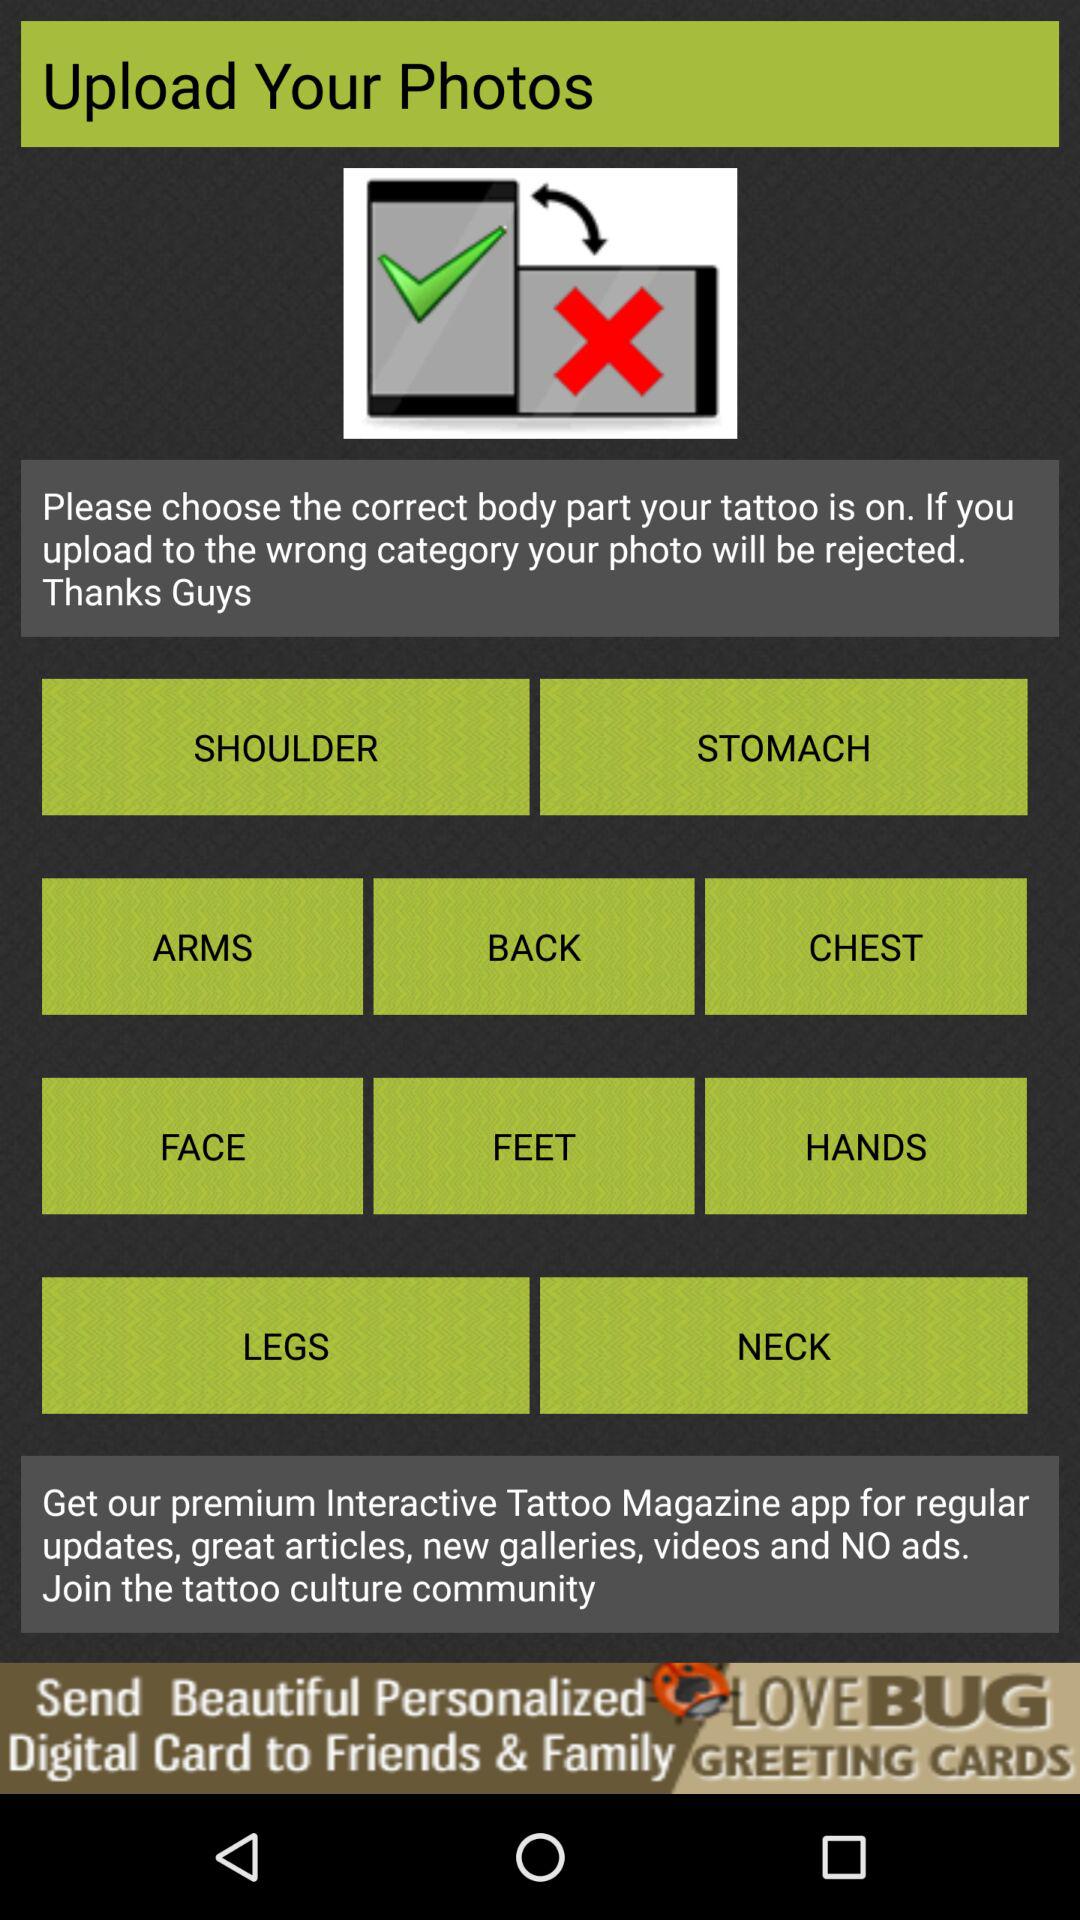  I want to click on the box that reads the text stomach, so click(784, 746).